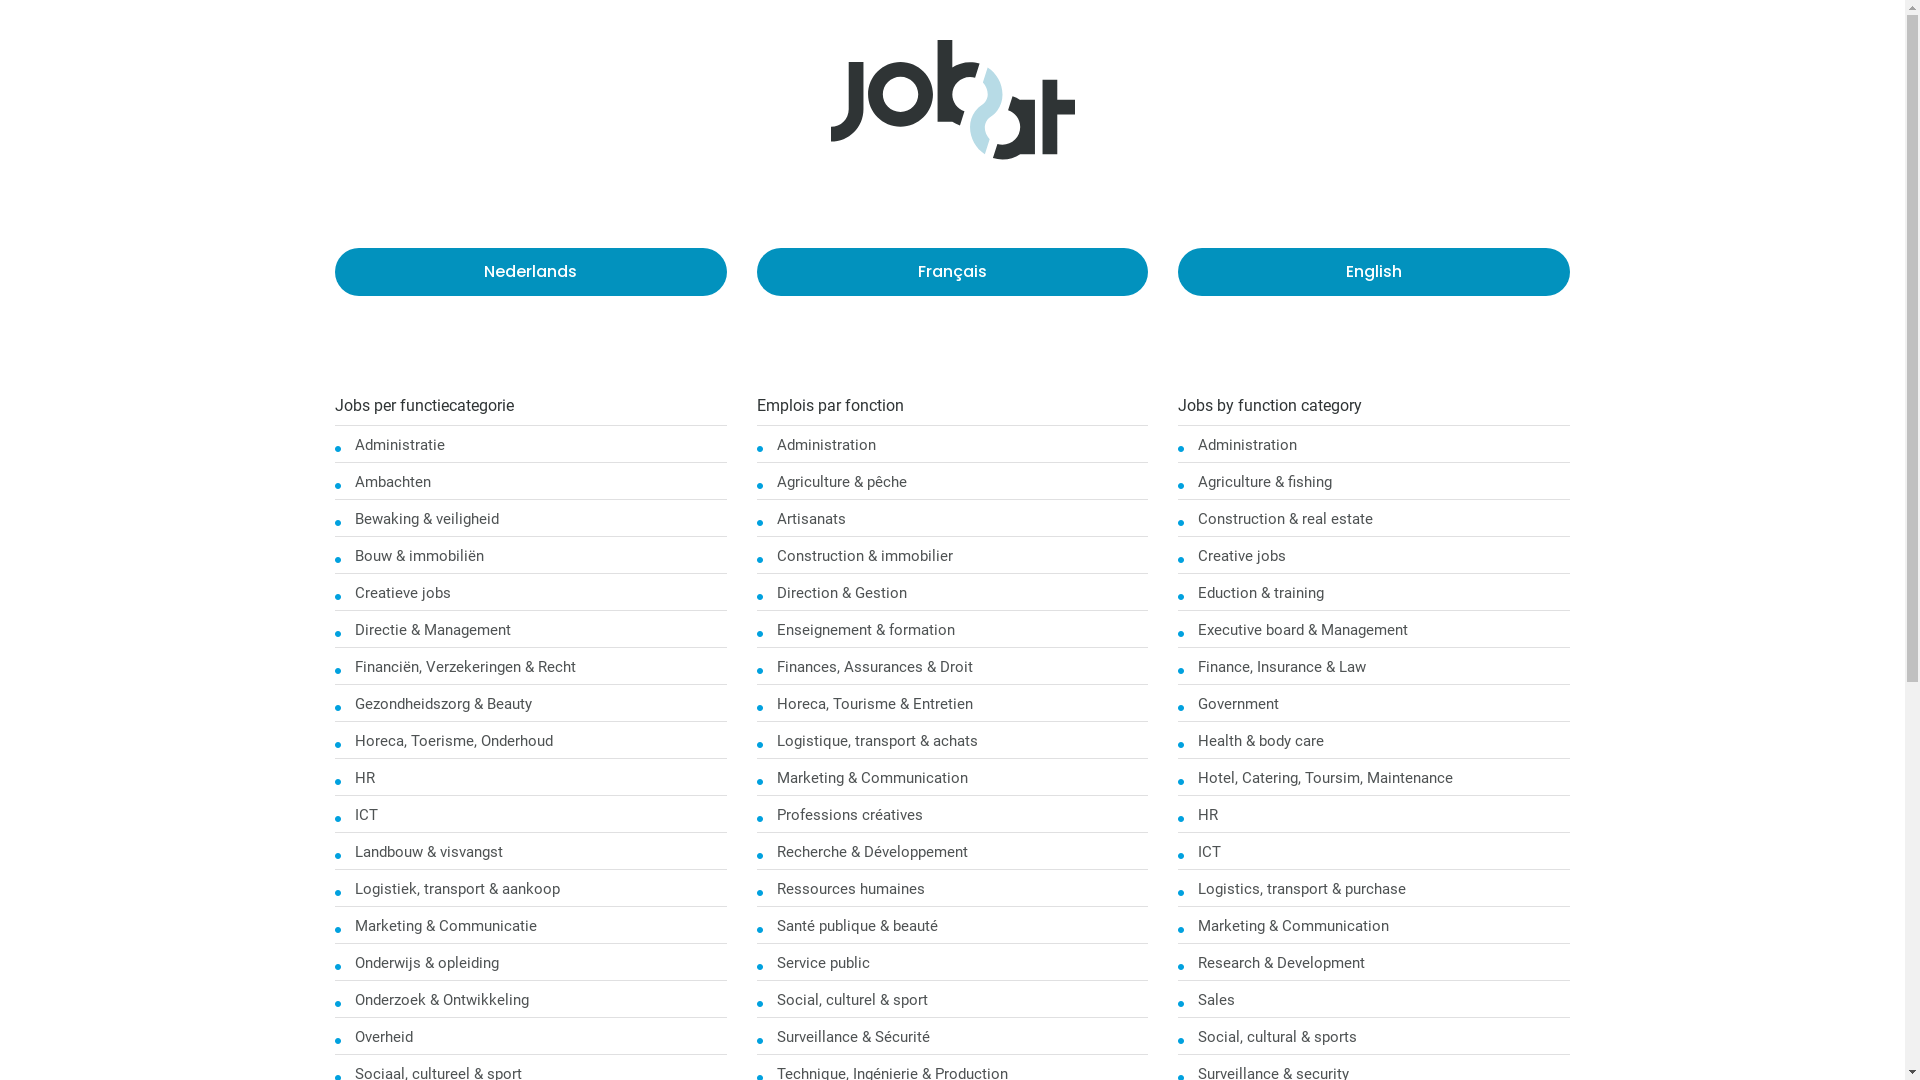 The width and height of the screenshot is (1920, 1080). What do you see at coordinates (1282, 667) in the screenshot?
I see `Finance, Insurance & Law` at bounding box center [1282, 667].